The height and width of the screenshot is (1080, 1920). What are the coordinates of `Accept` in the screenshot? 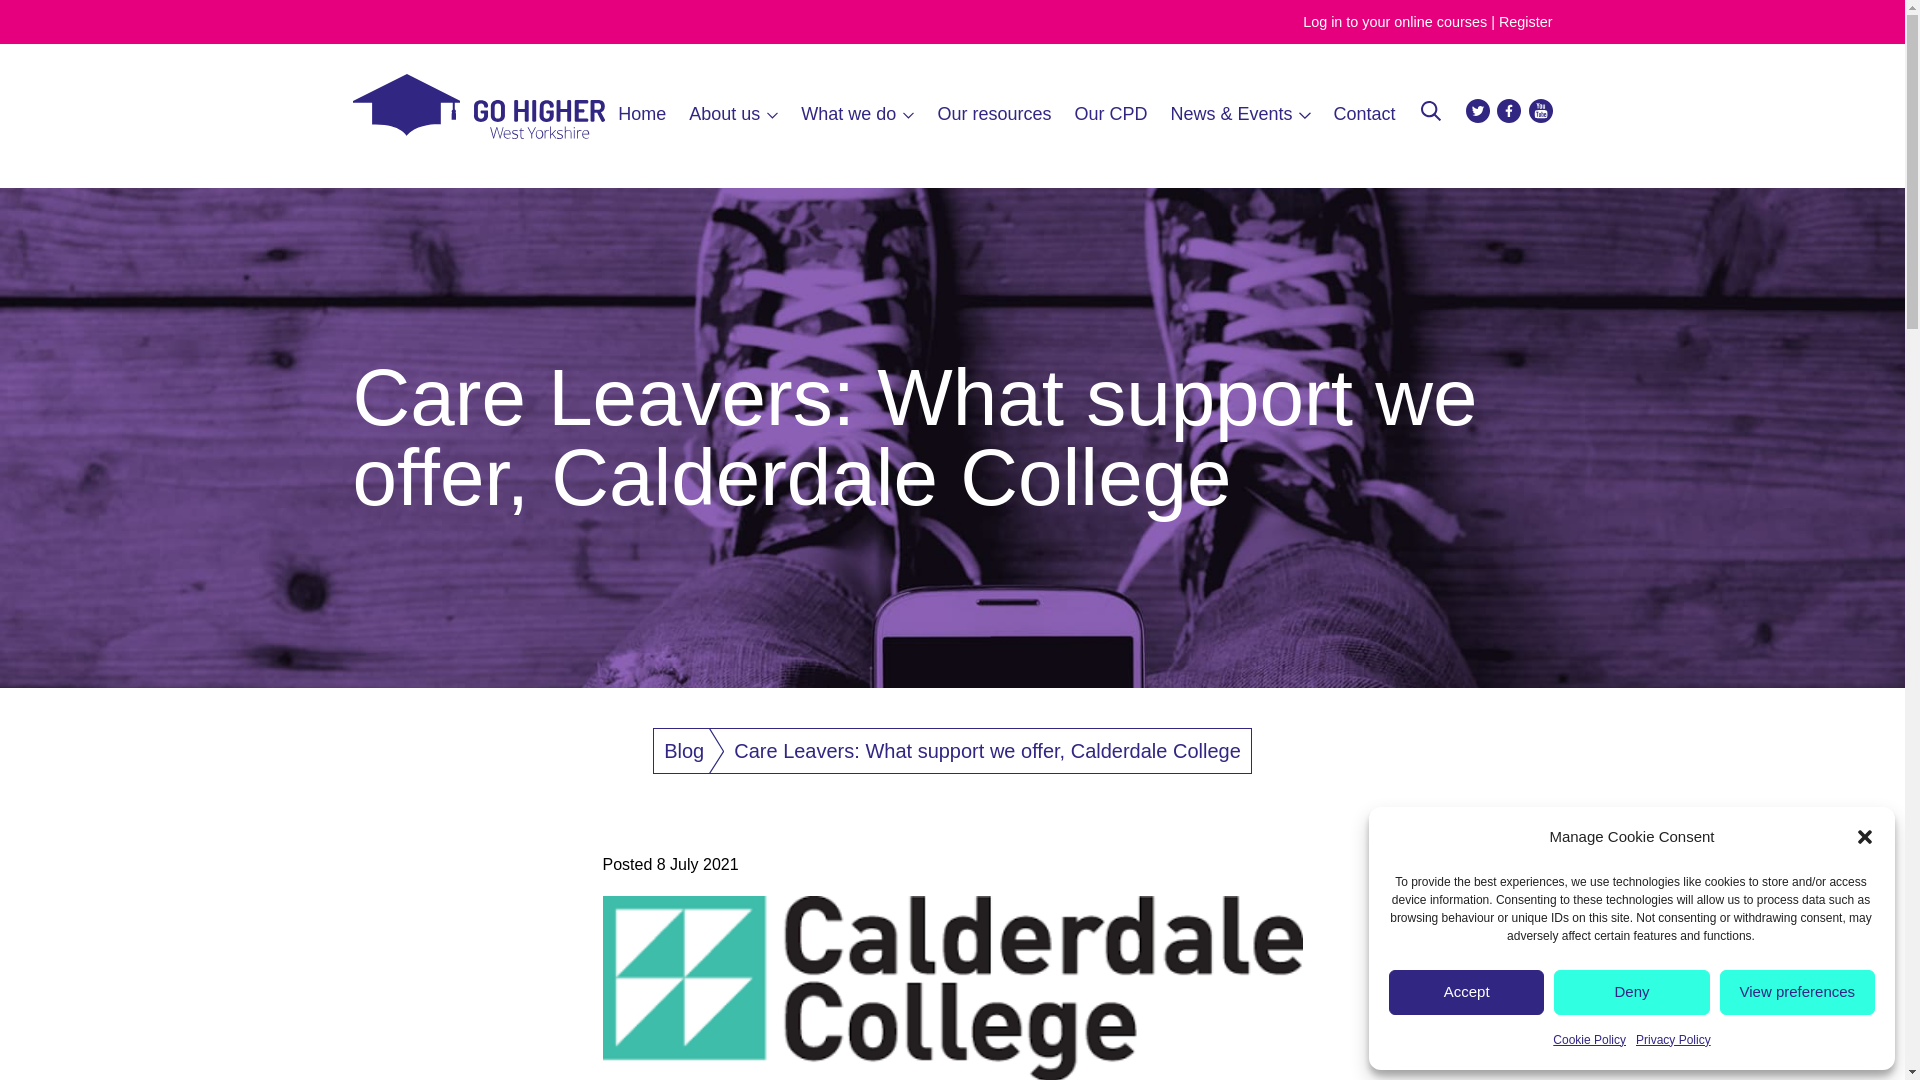 It's located at (1466, 992).